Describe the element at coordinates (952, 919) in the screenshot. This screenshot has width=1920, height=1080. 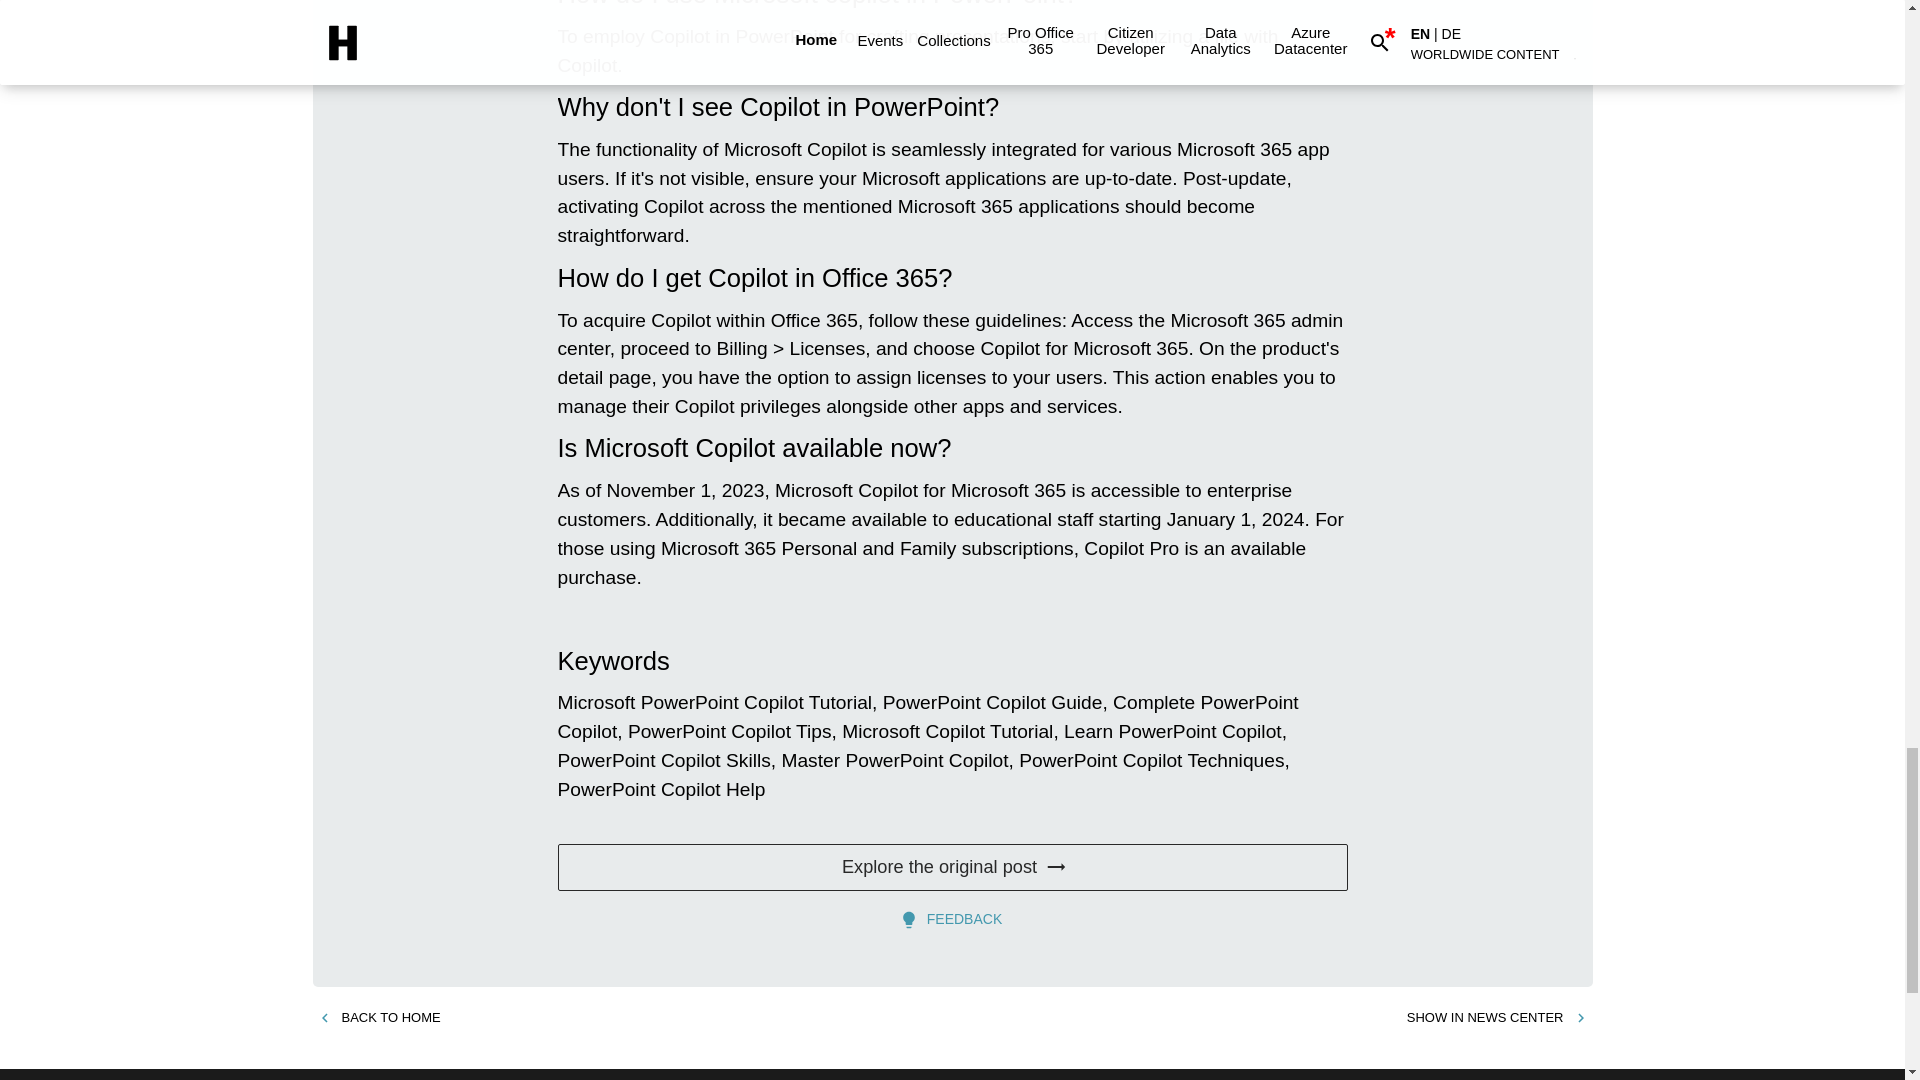
I see `FEEDBACK` at that location.